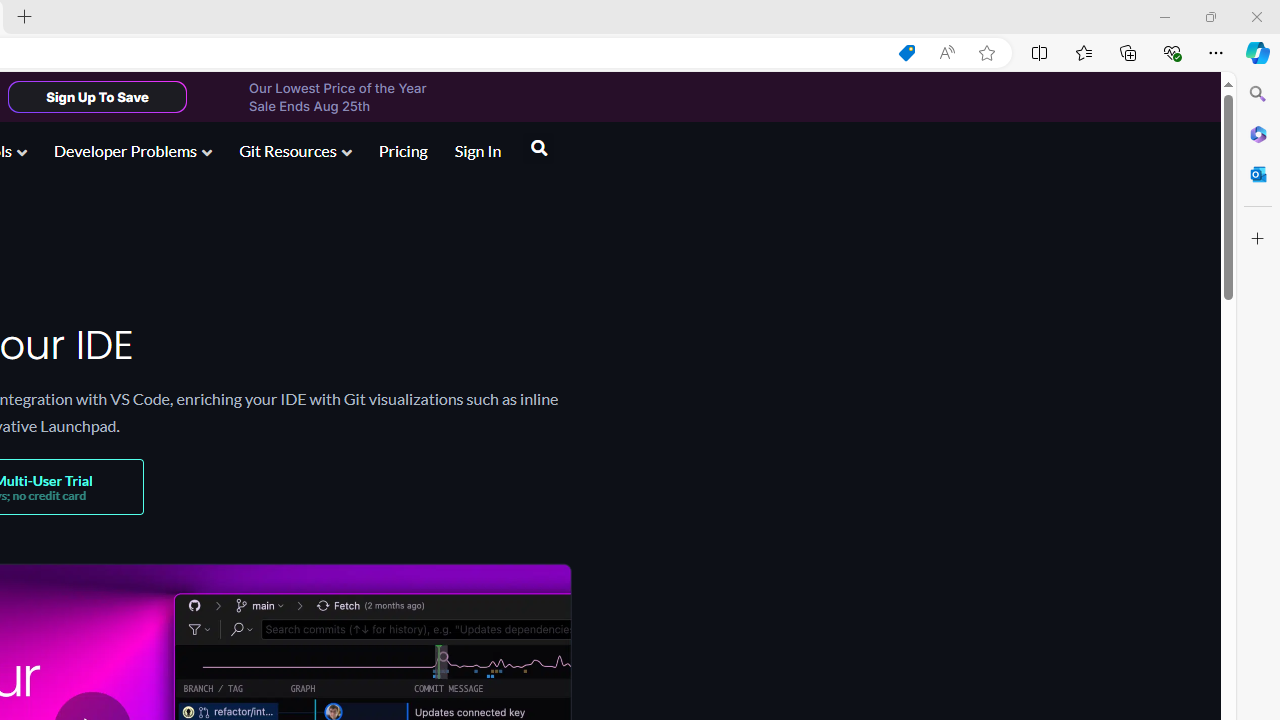  What do you see at coordinates (402, 150) in the screenshot?
I see `Pricing` at bounding box center [402, 150].